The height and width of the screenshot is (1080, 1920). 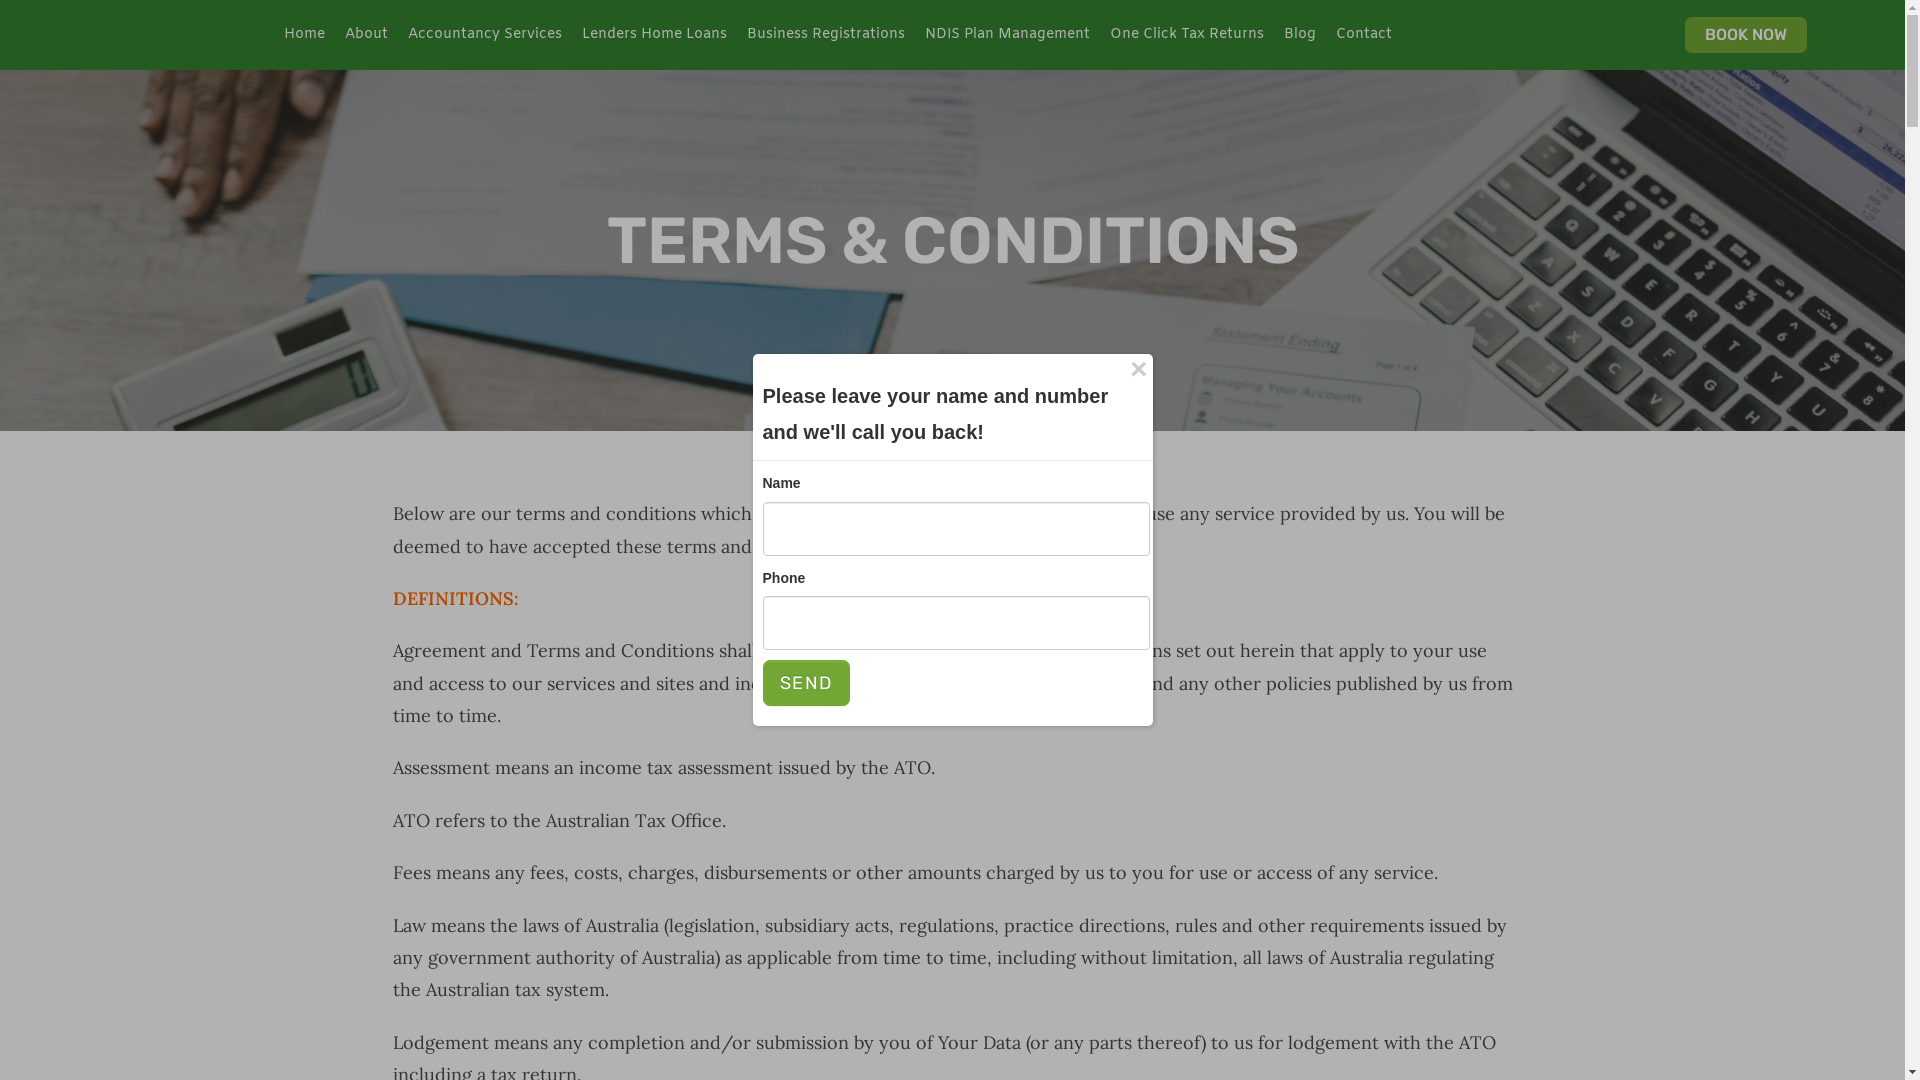 I want to click on About, so click(x=366, y=35).